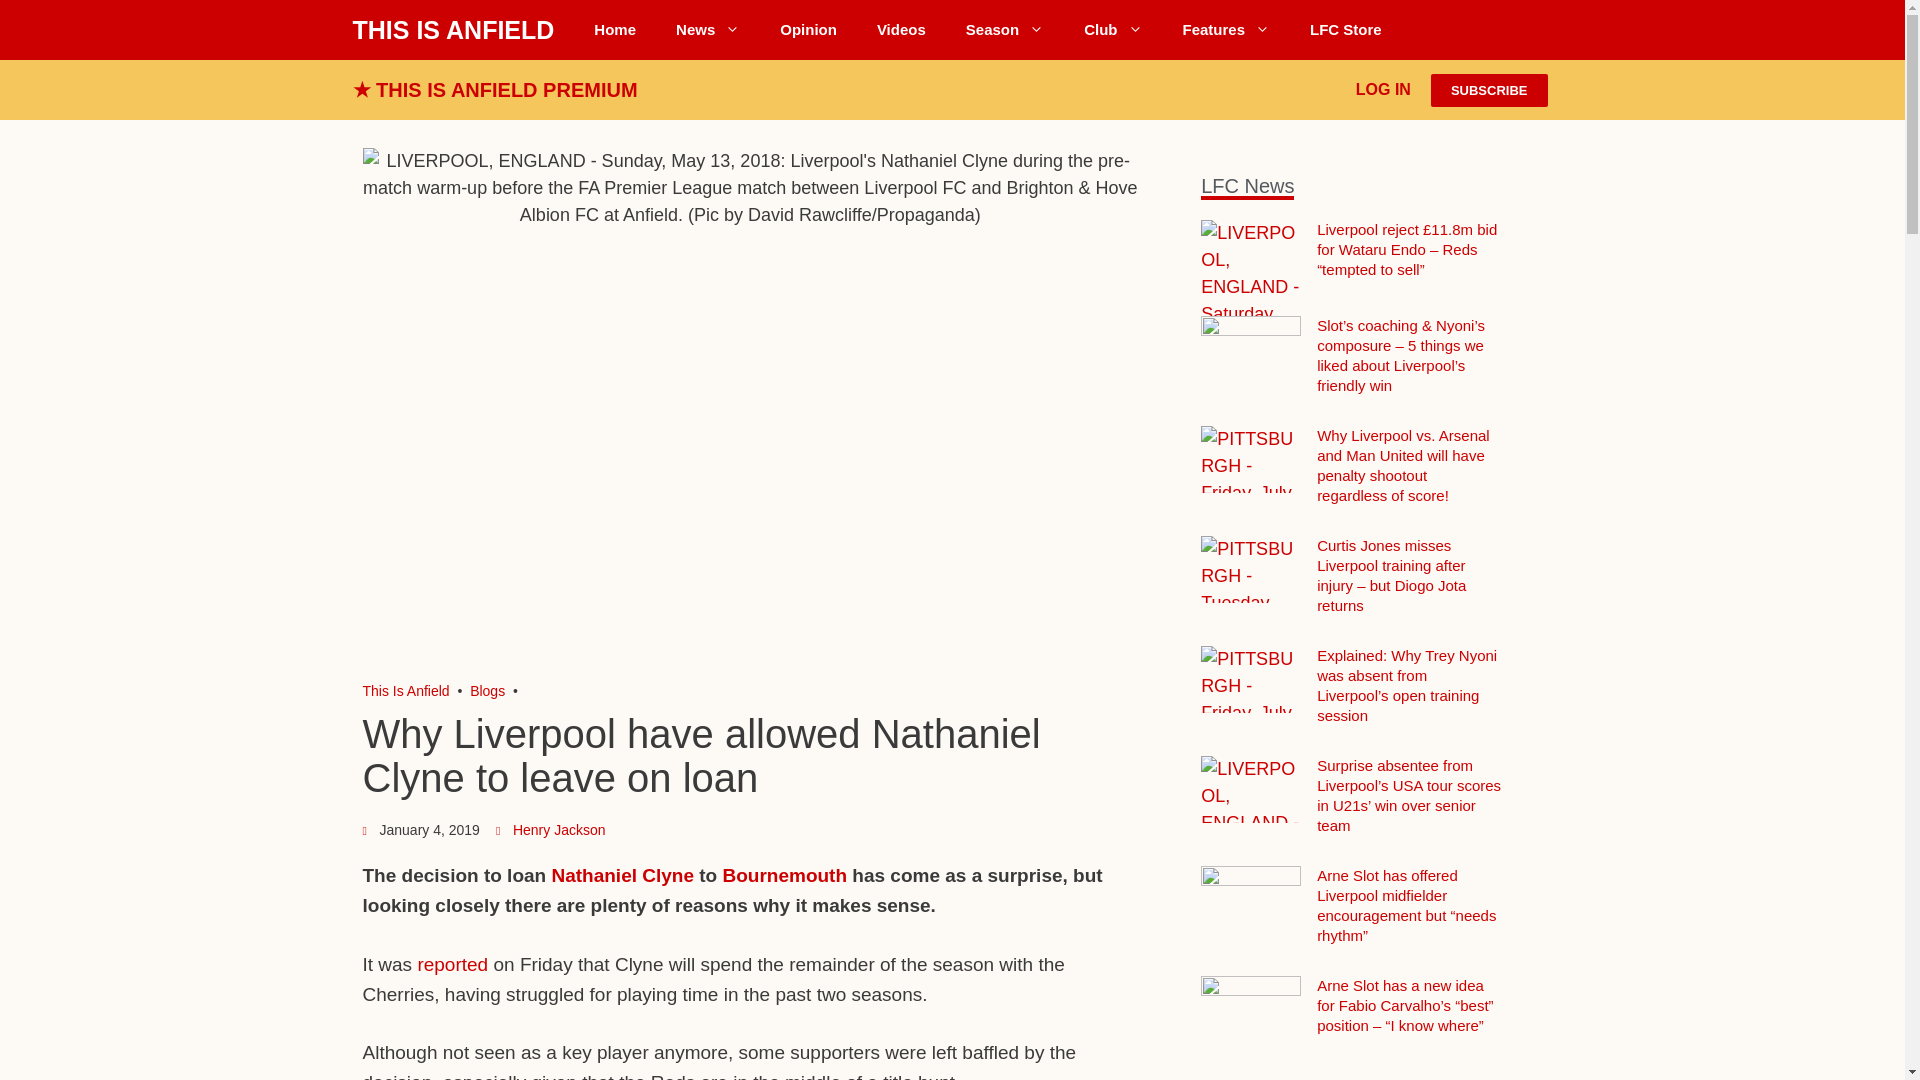 The image size is (1920, 1080). Describe the element at coordinates (1004, 30) in the screenshot. I see `Season` at that location.